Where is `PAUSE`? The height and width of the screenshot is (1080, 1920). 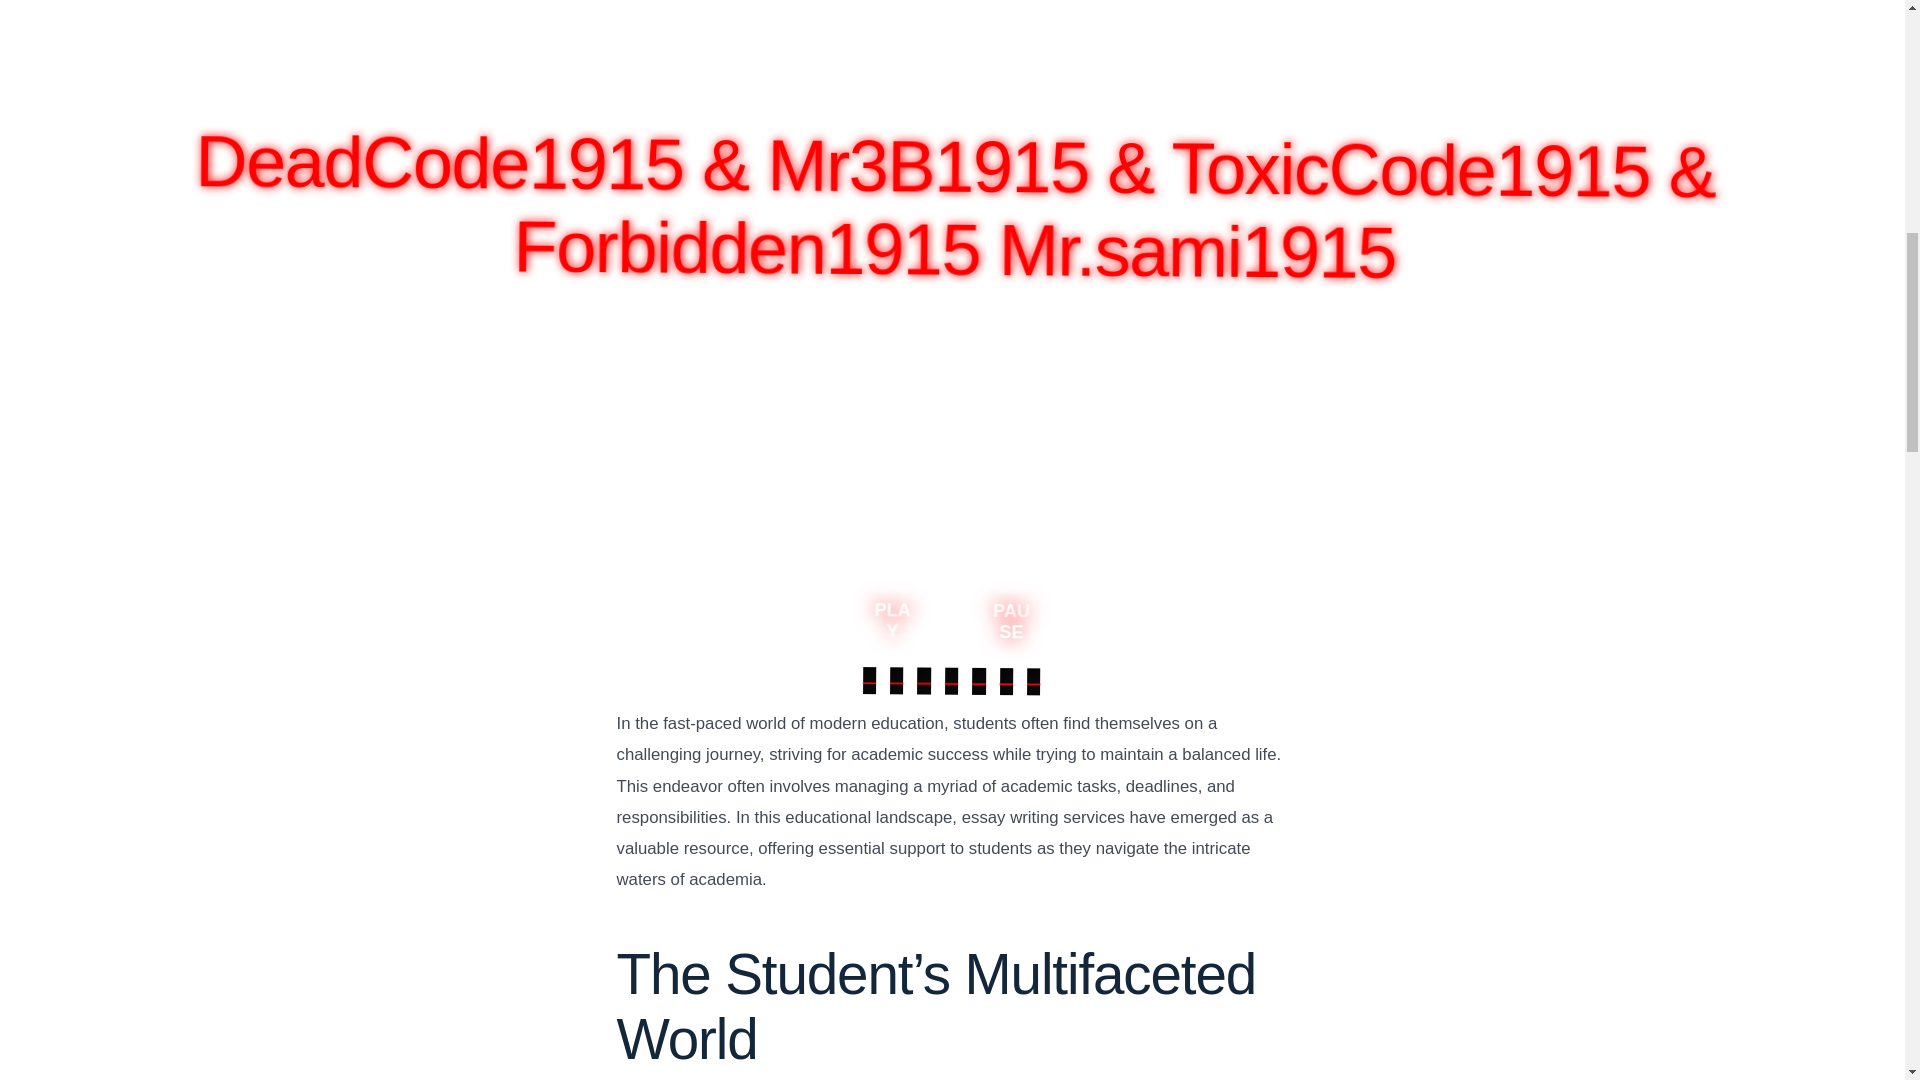
PAUSE is located at coordinates (1014, 612).